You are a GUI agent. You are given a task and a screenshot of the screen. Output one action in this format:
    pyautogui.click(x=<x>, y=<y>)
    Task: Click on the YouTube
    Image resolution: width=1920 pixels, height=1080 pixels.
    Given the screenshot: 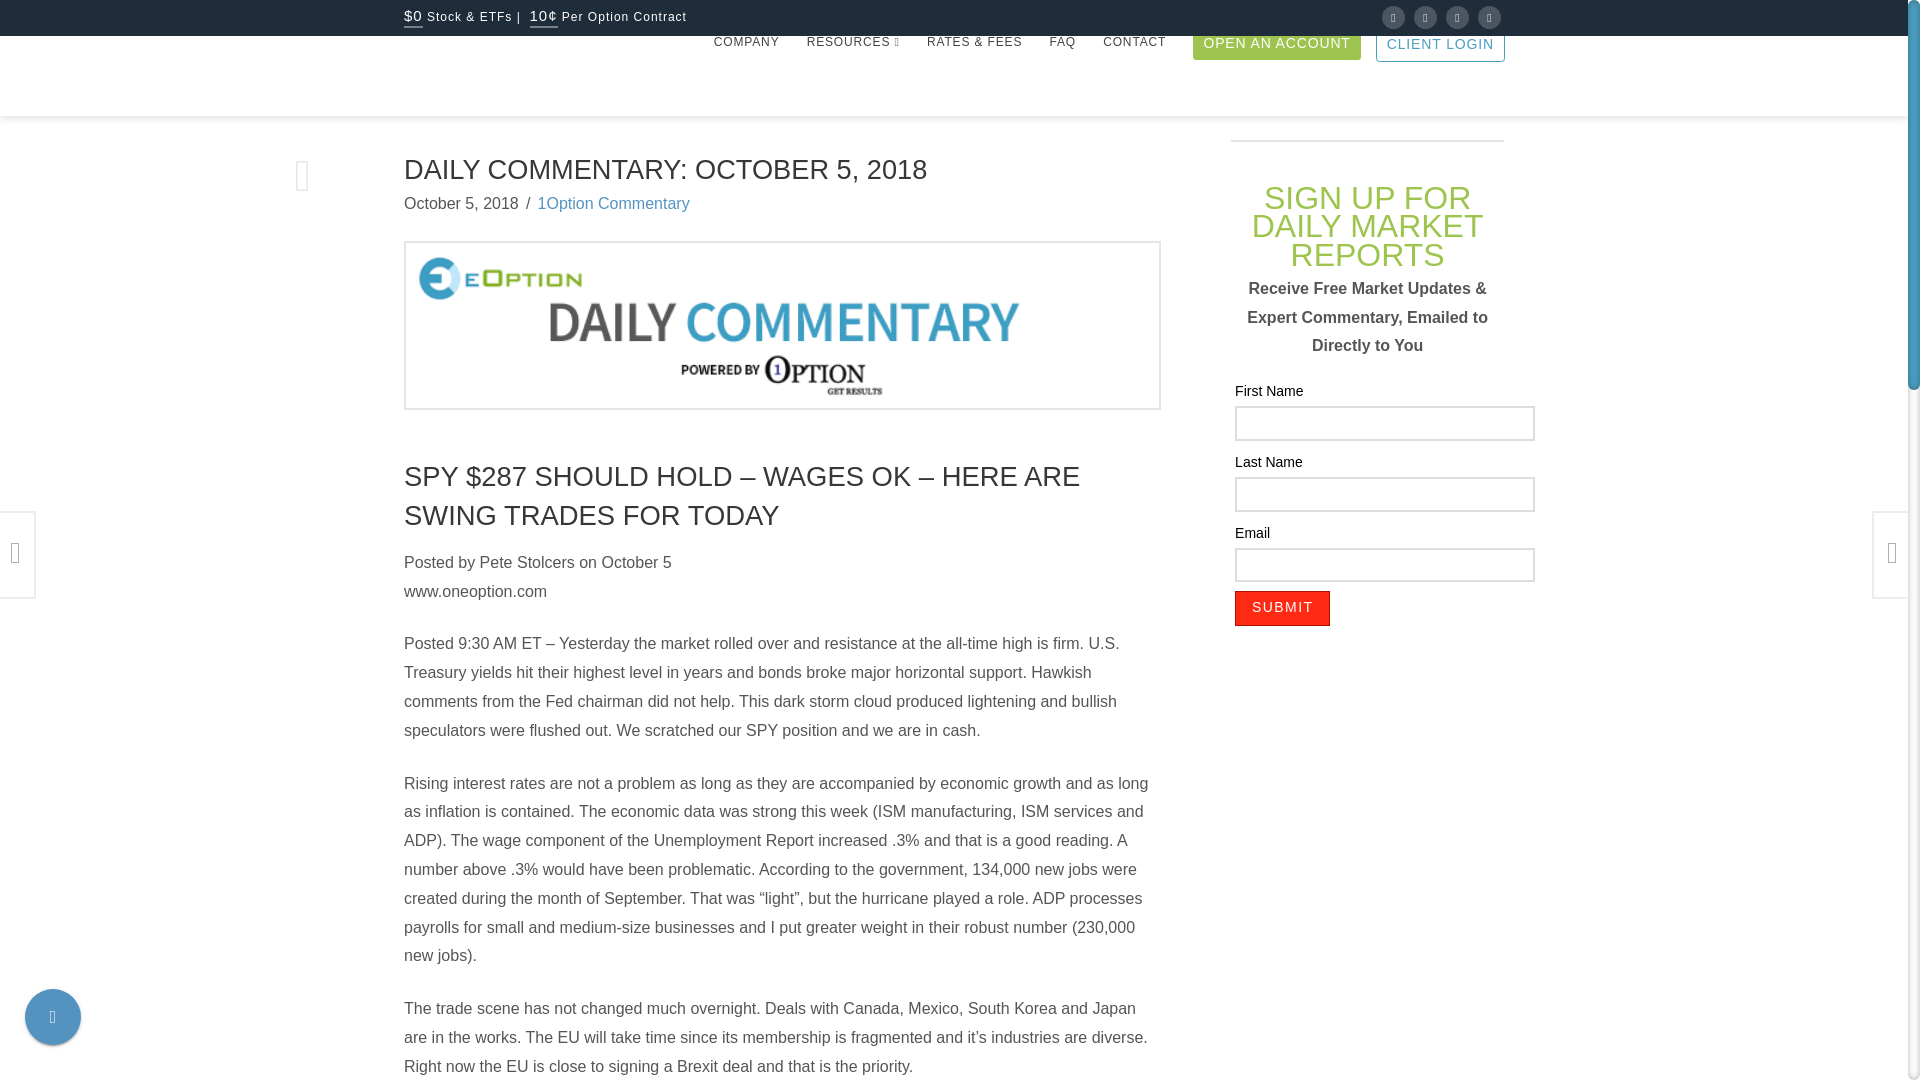 What is the action you would take?
    pyautogui.click(x=1490, y=18)
    